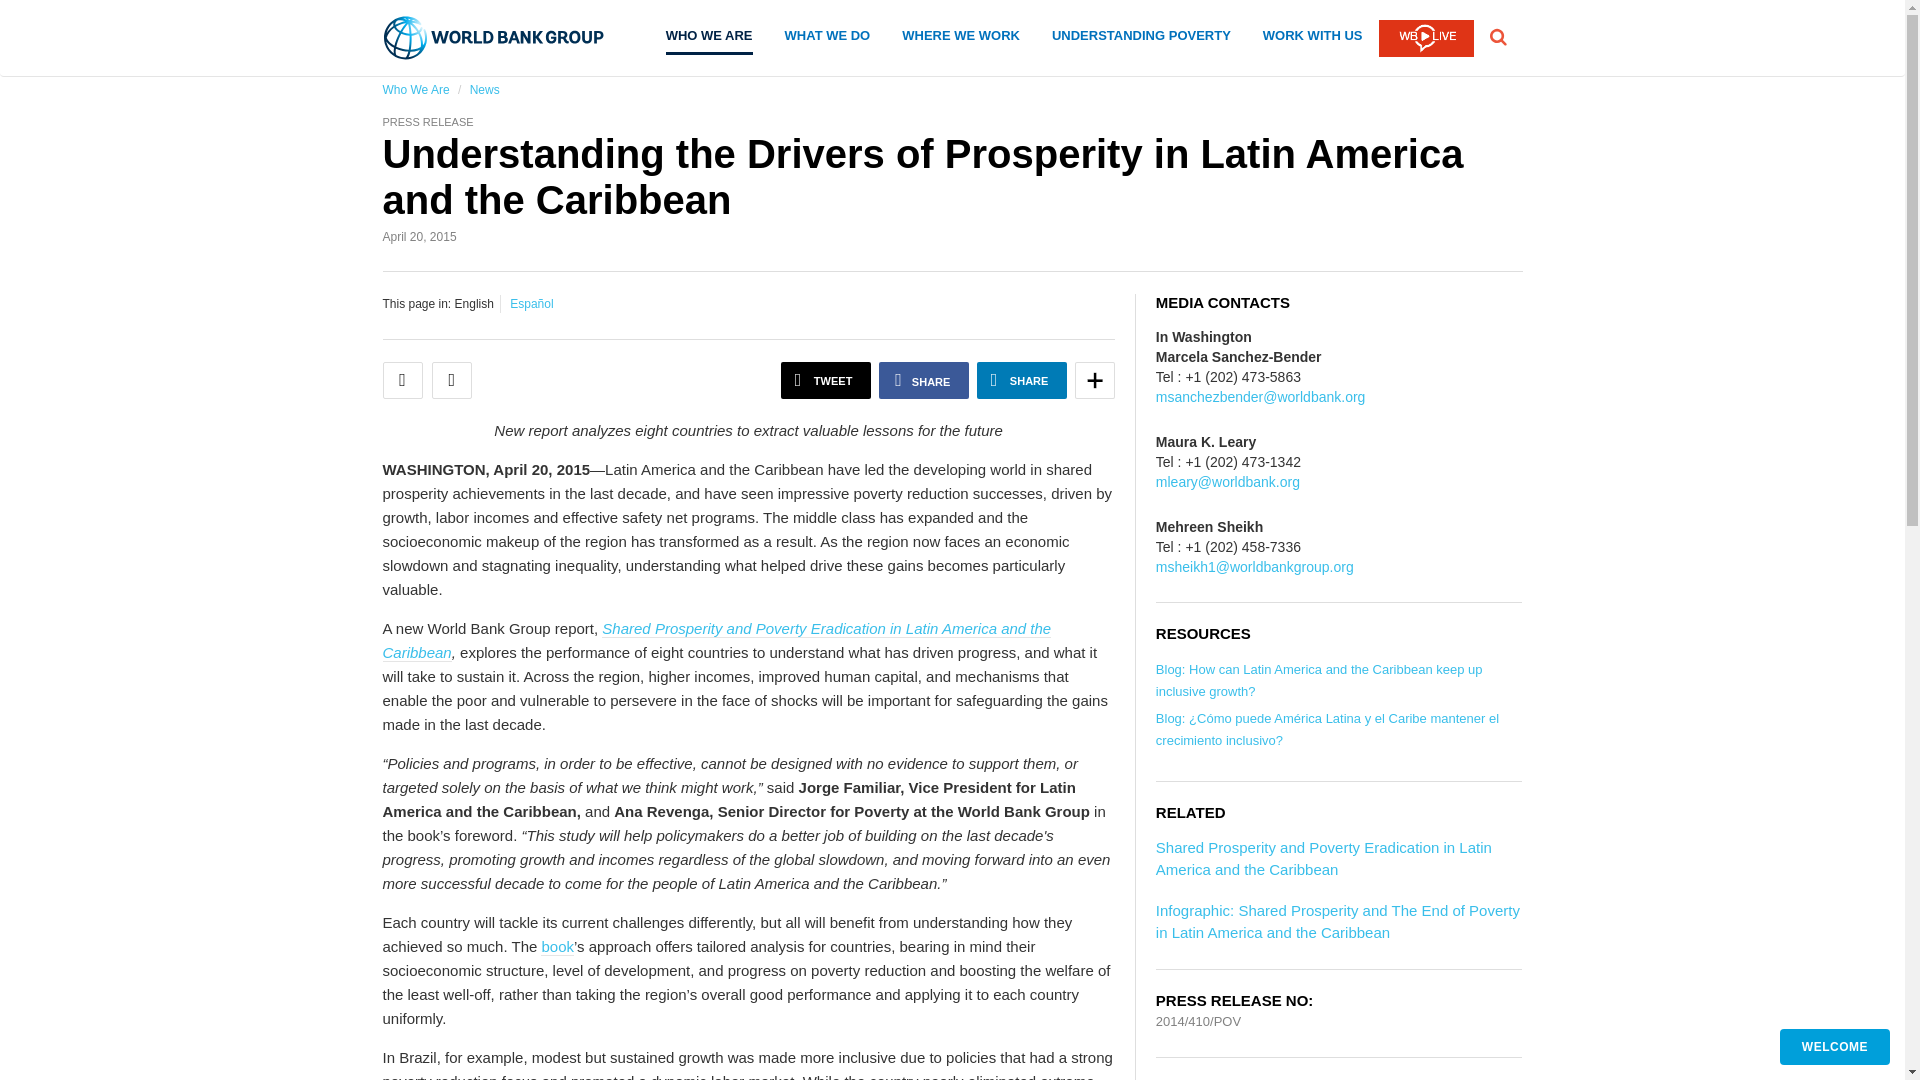  What do you see at coordinates (828, 40) in the screenshot?
I see `WHAT WE DO` at bounding box center [828, 40].